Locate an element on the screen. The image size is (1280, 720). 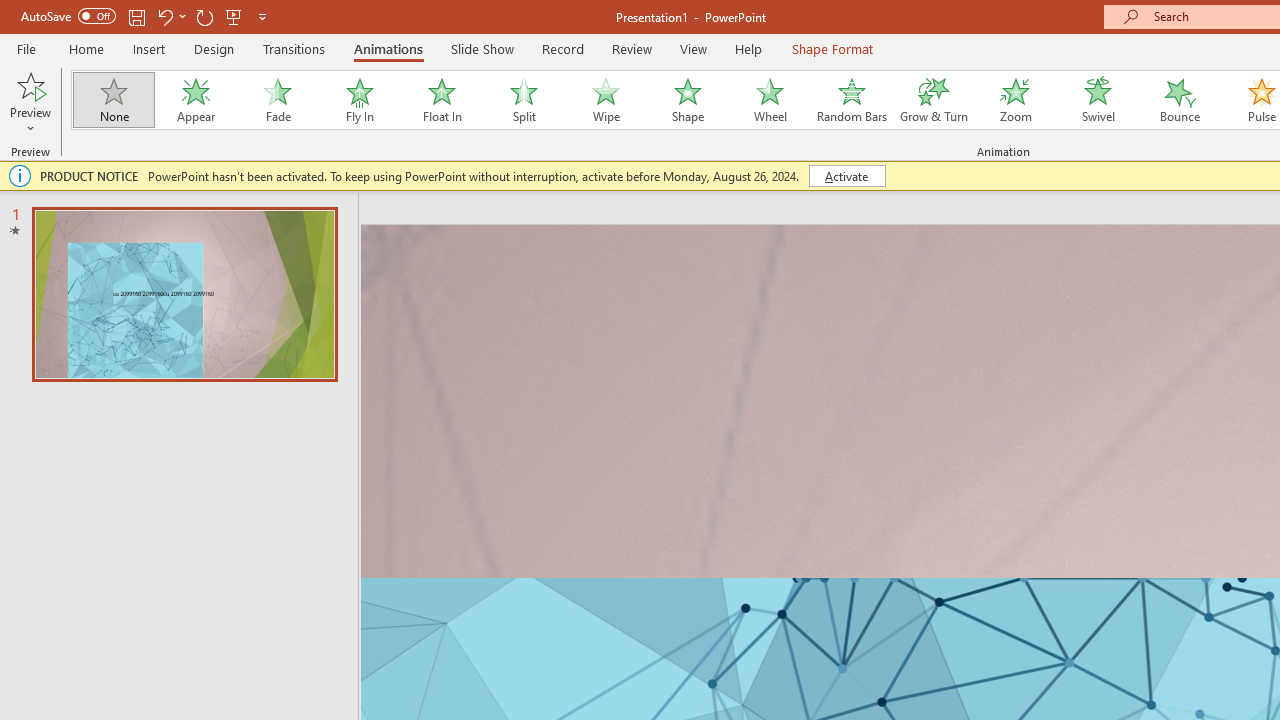
Bounce is located at coordinates (1180, 100).